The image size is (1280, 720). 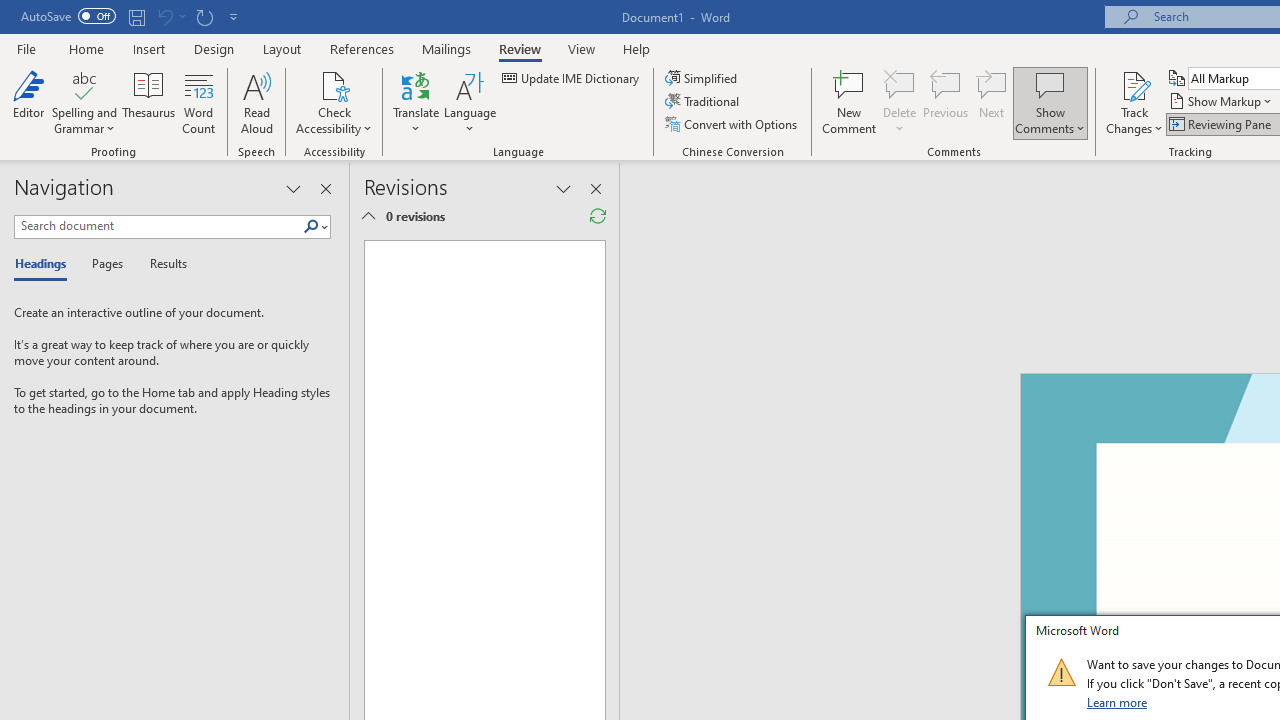 I want to click on System, so click(x=10, y=11).